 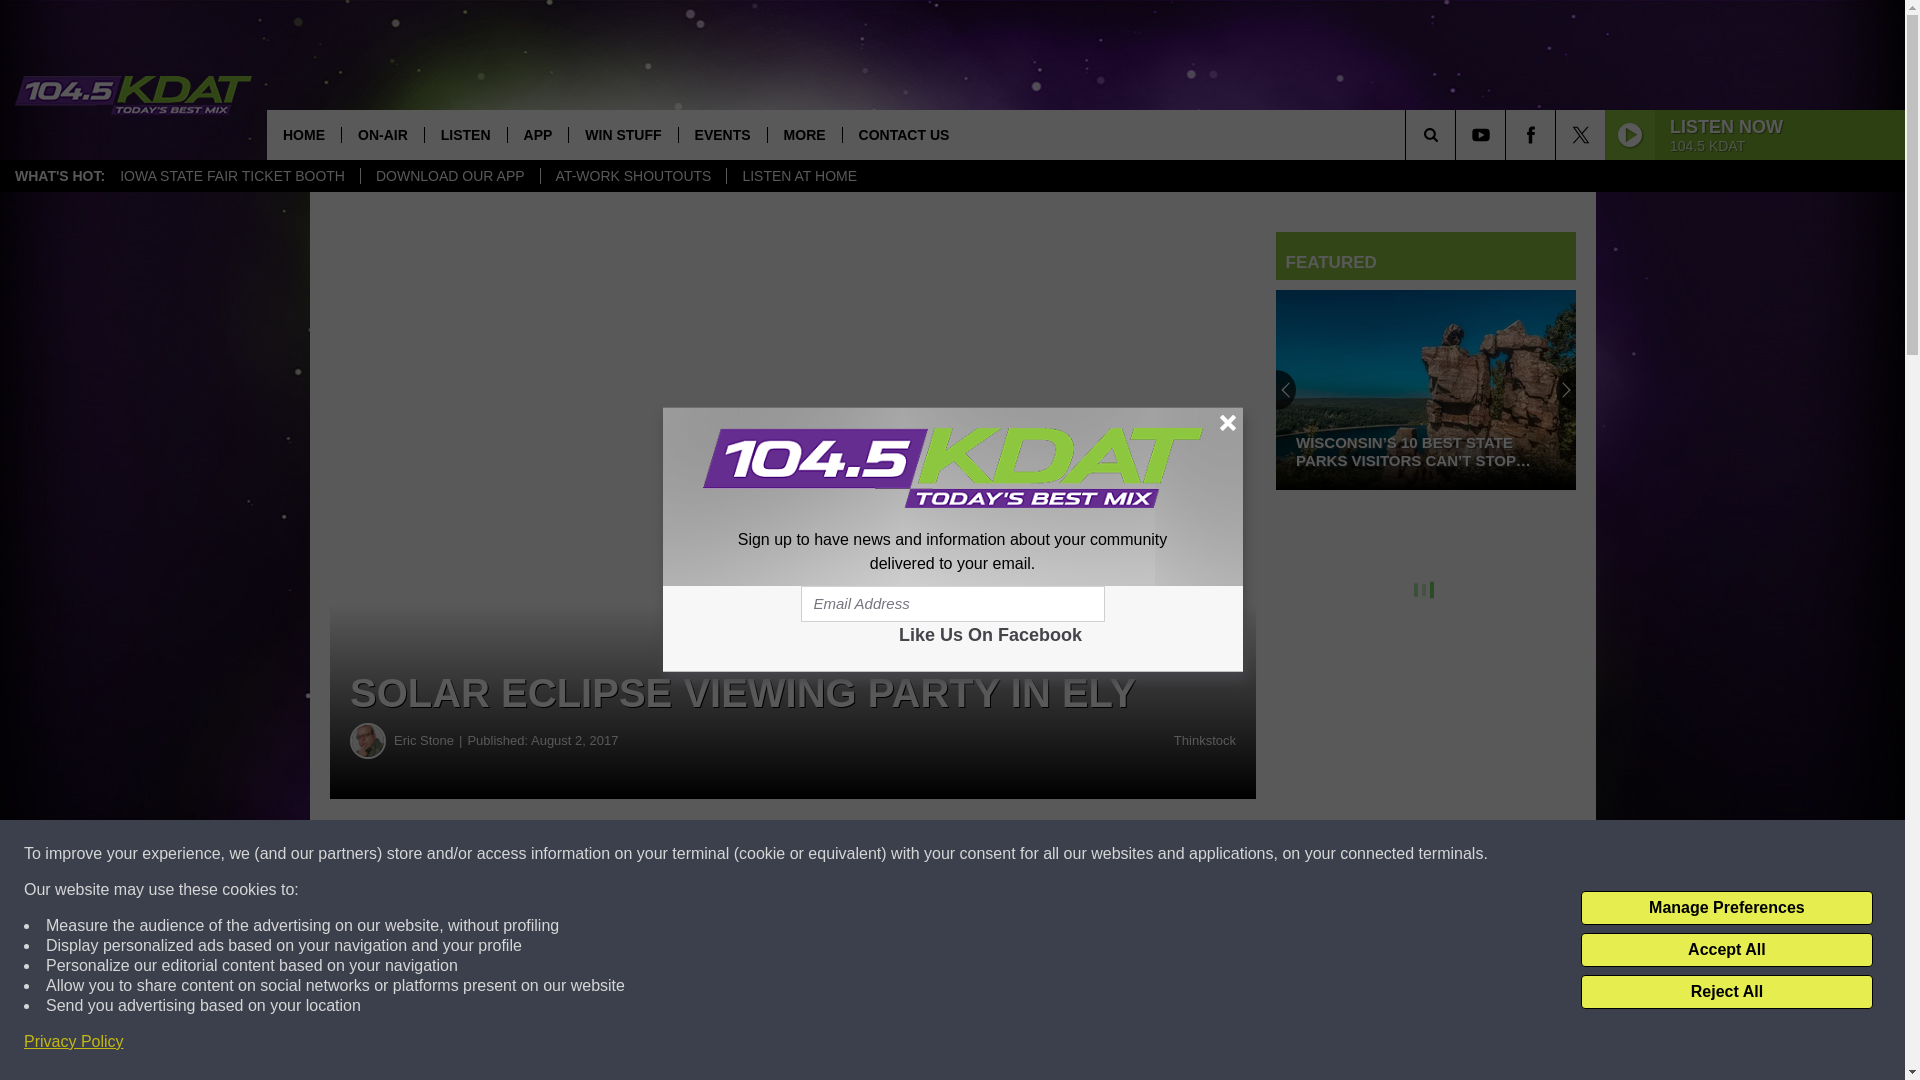 What do you see at coordinates (978, 854) in the screenshot?
I see `Share on Twitter` at bounding box center [978, 854].